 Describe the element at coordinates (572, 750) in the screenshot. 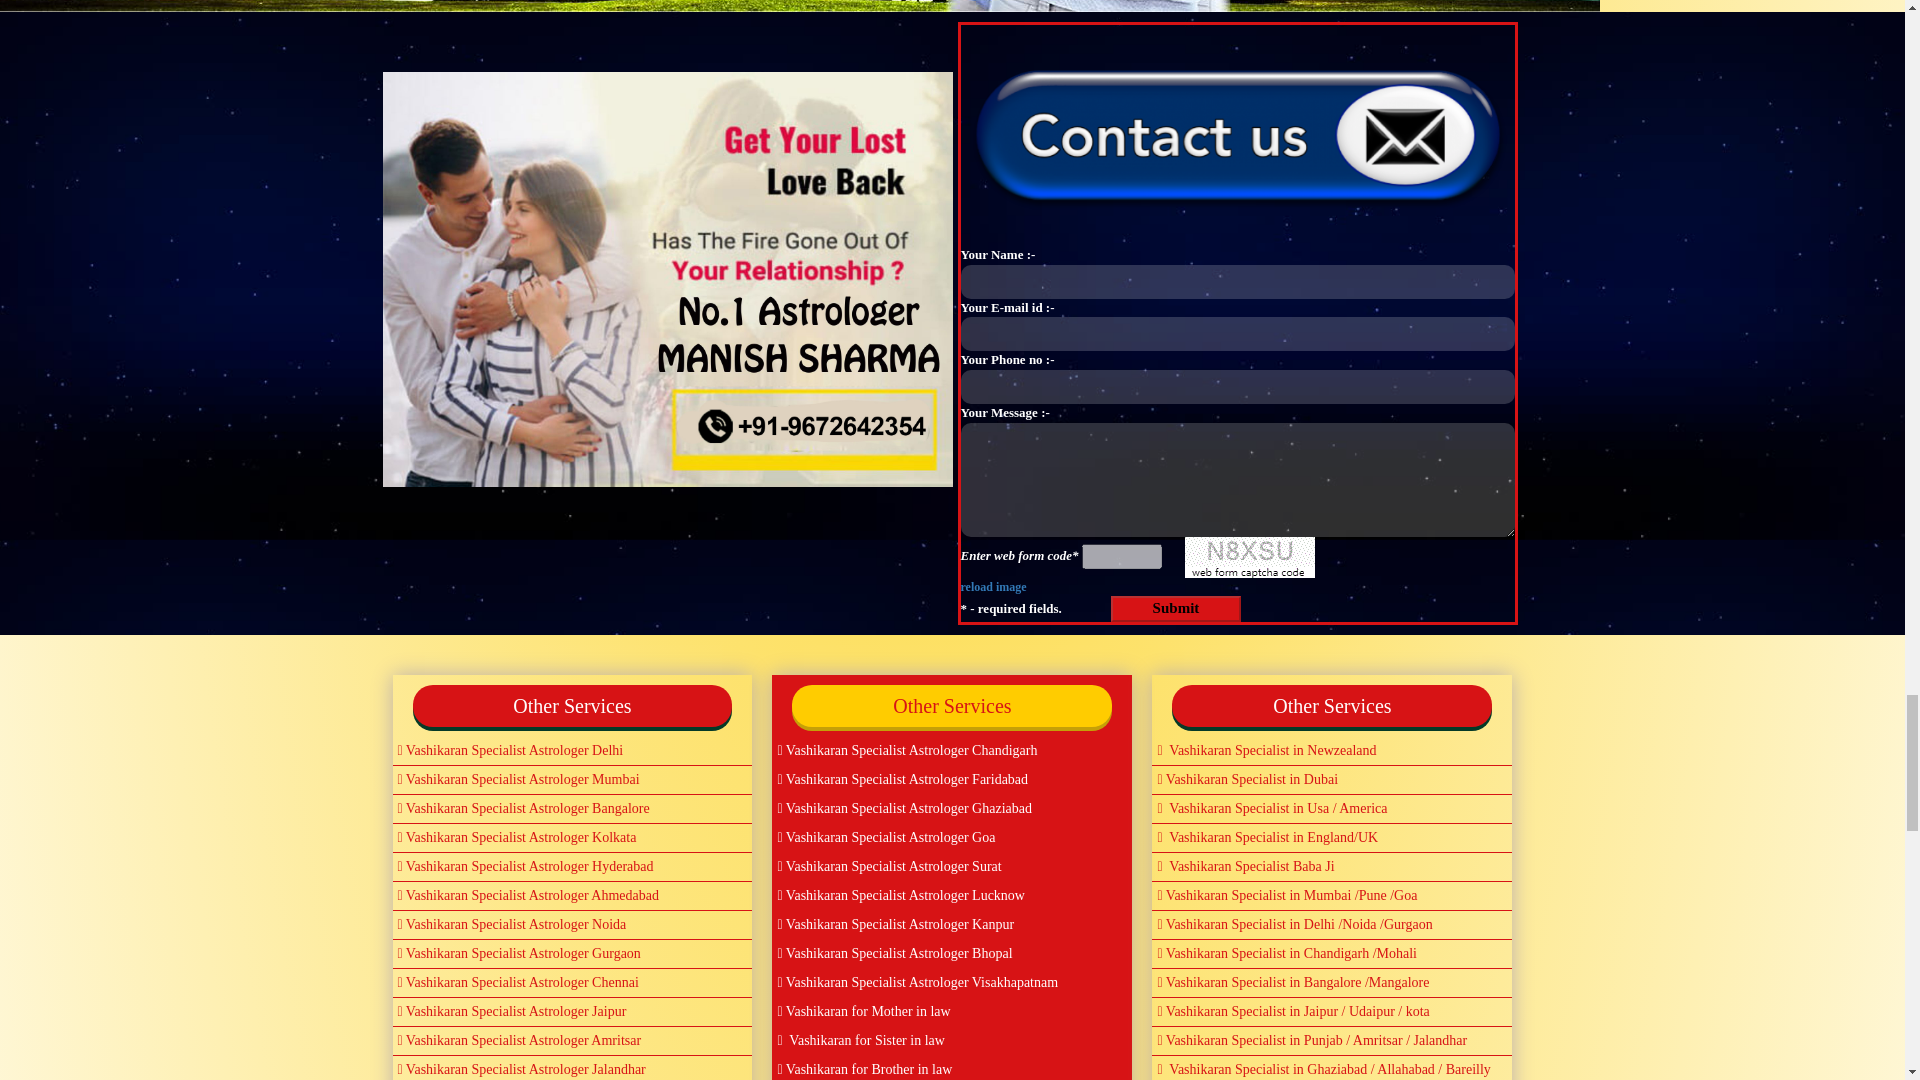

I see ` Vashikaran Specialist Astrologer Delhi` at that location.